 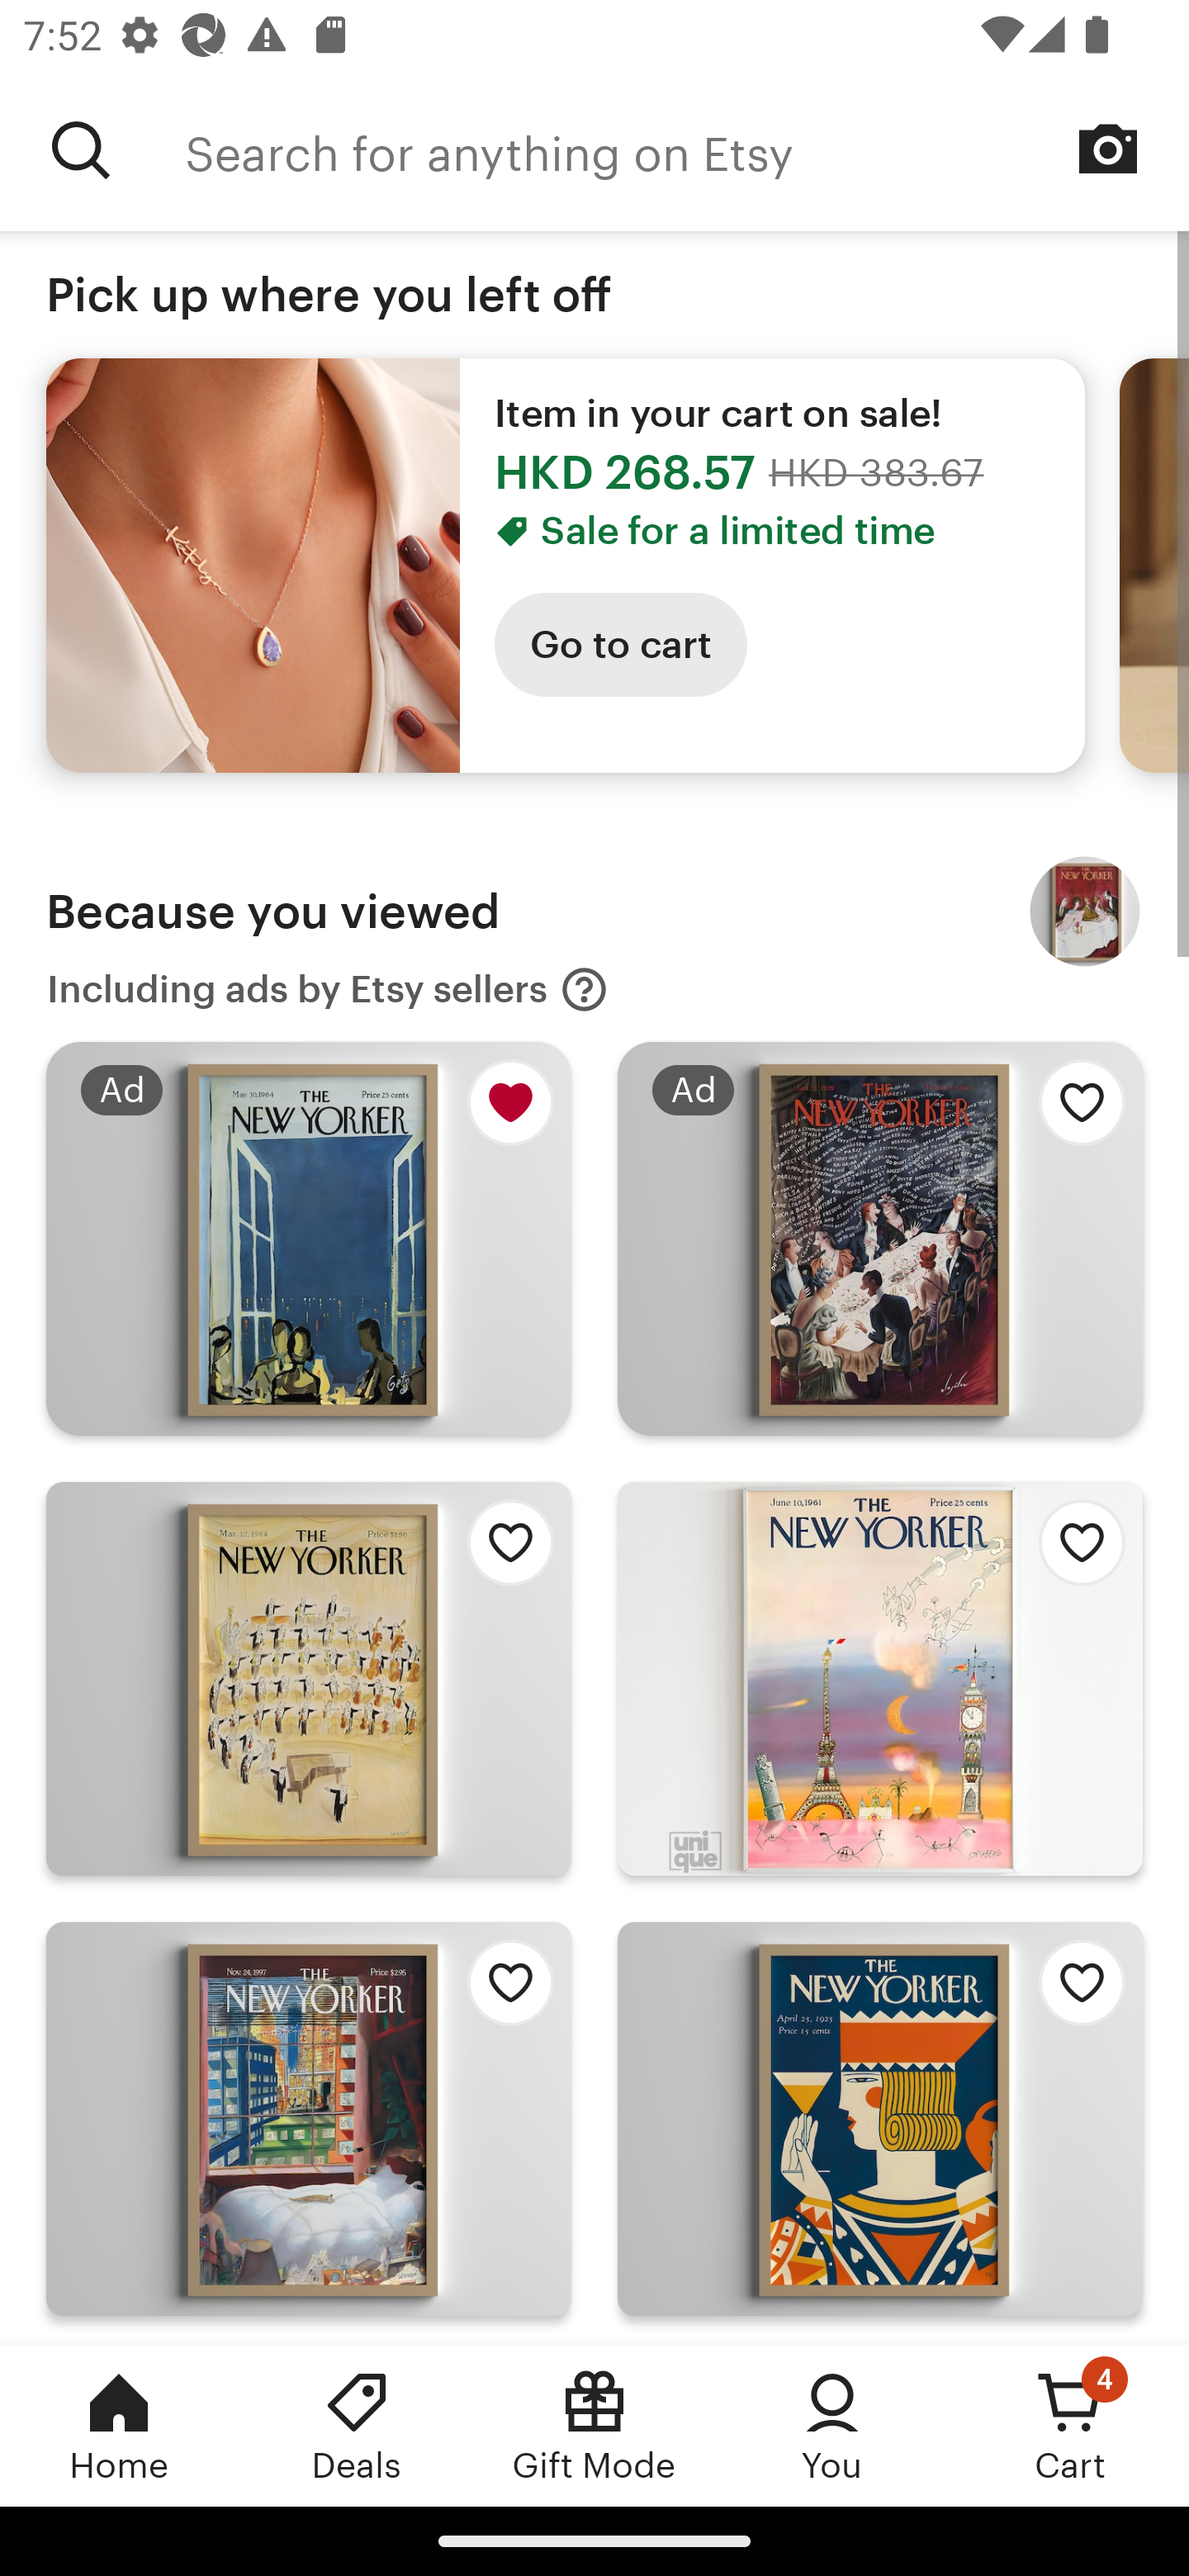 I want to click on Search for anything on Etsy, so click(x=81, y=150).